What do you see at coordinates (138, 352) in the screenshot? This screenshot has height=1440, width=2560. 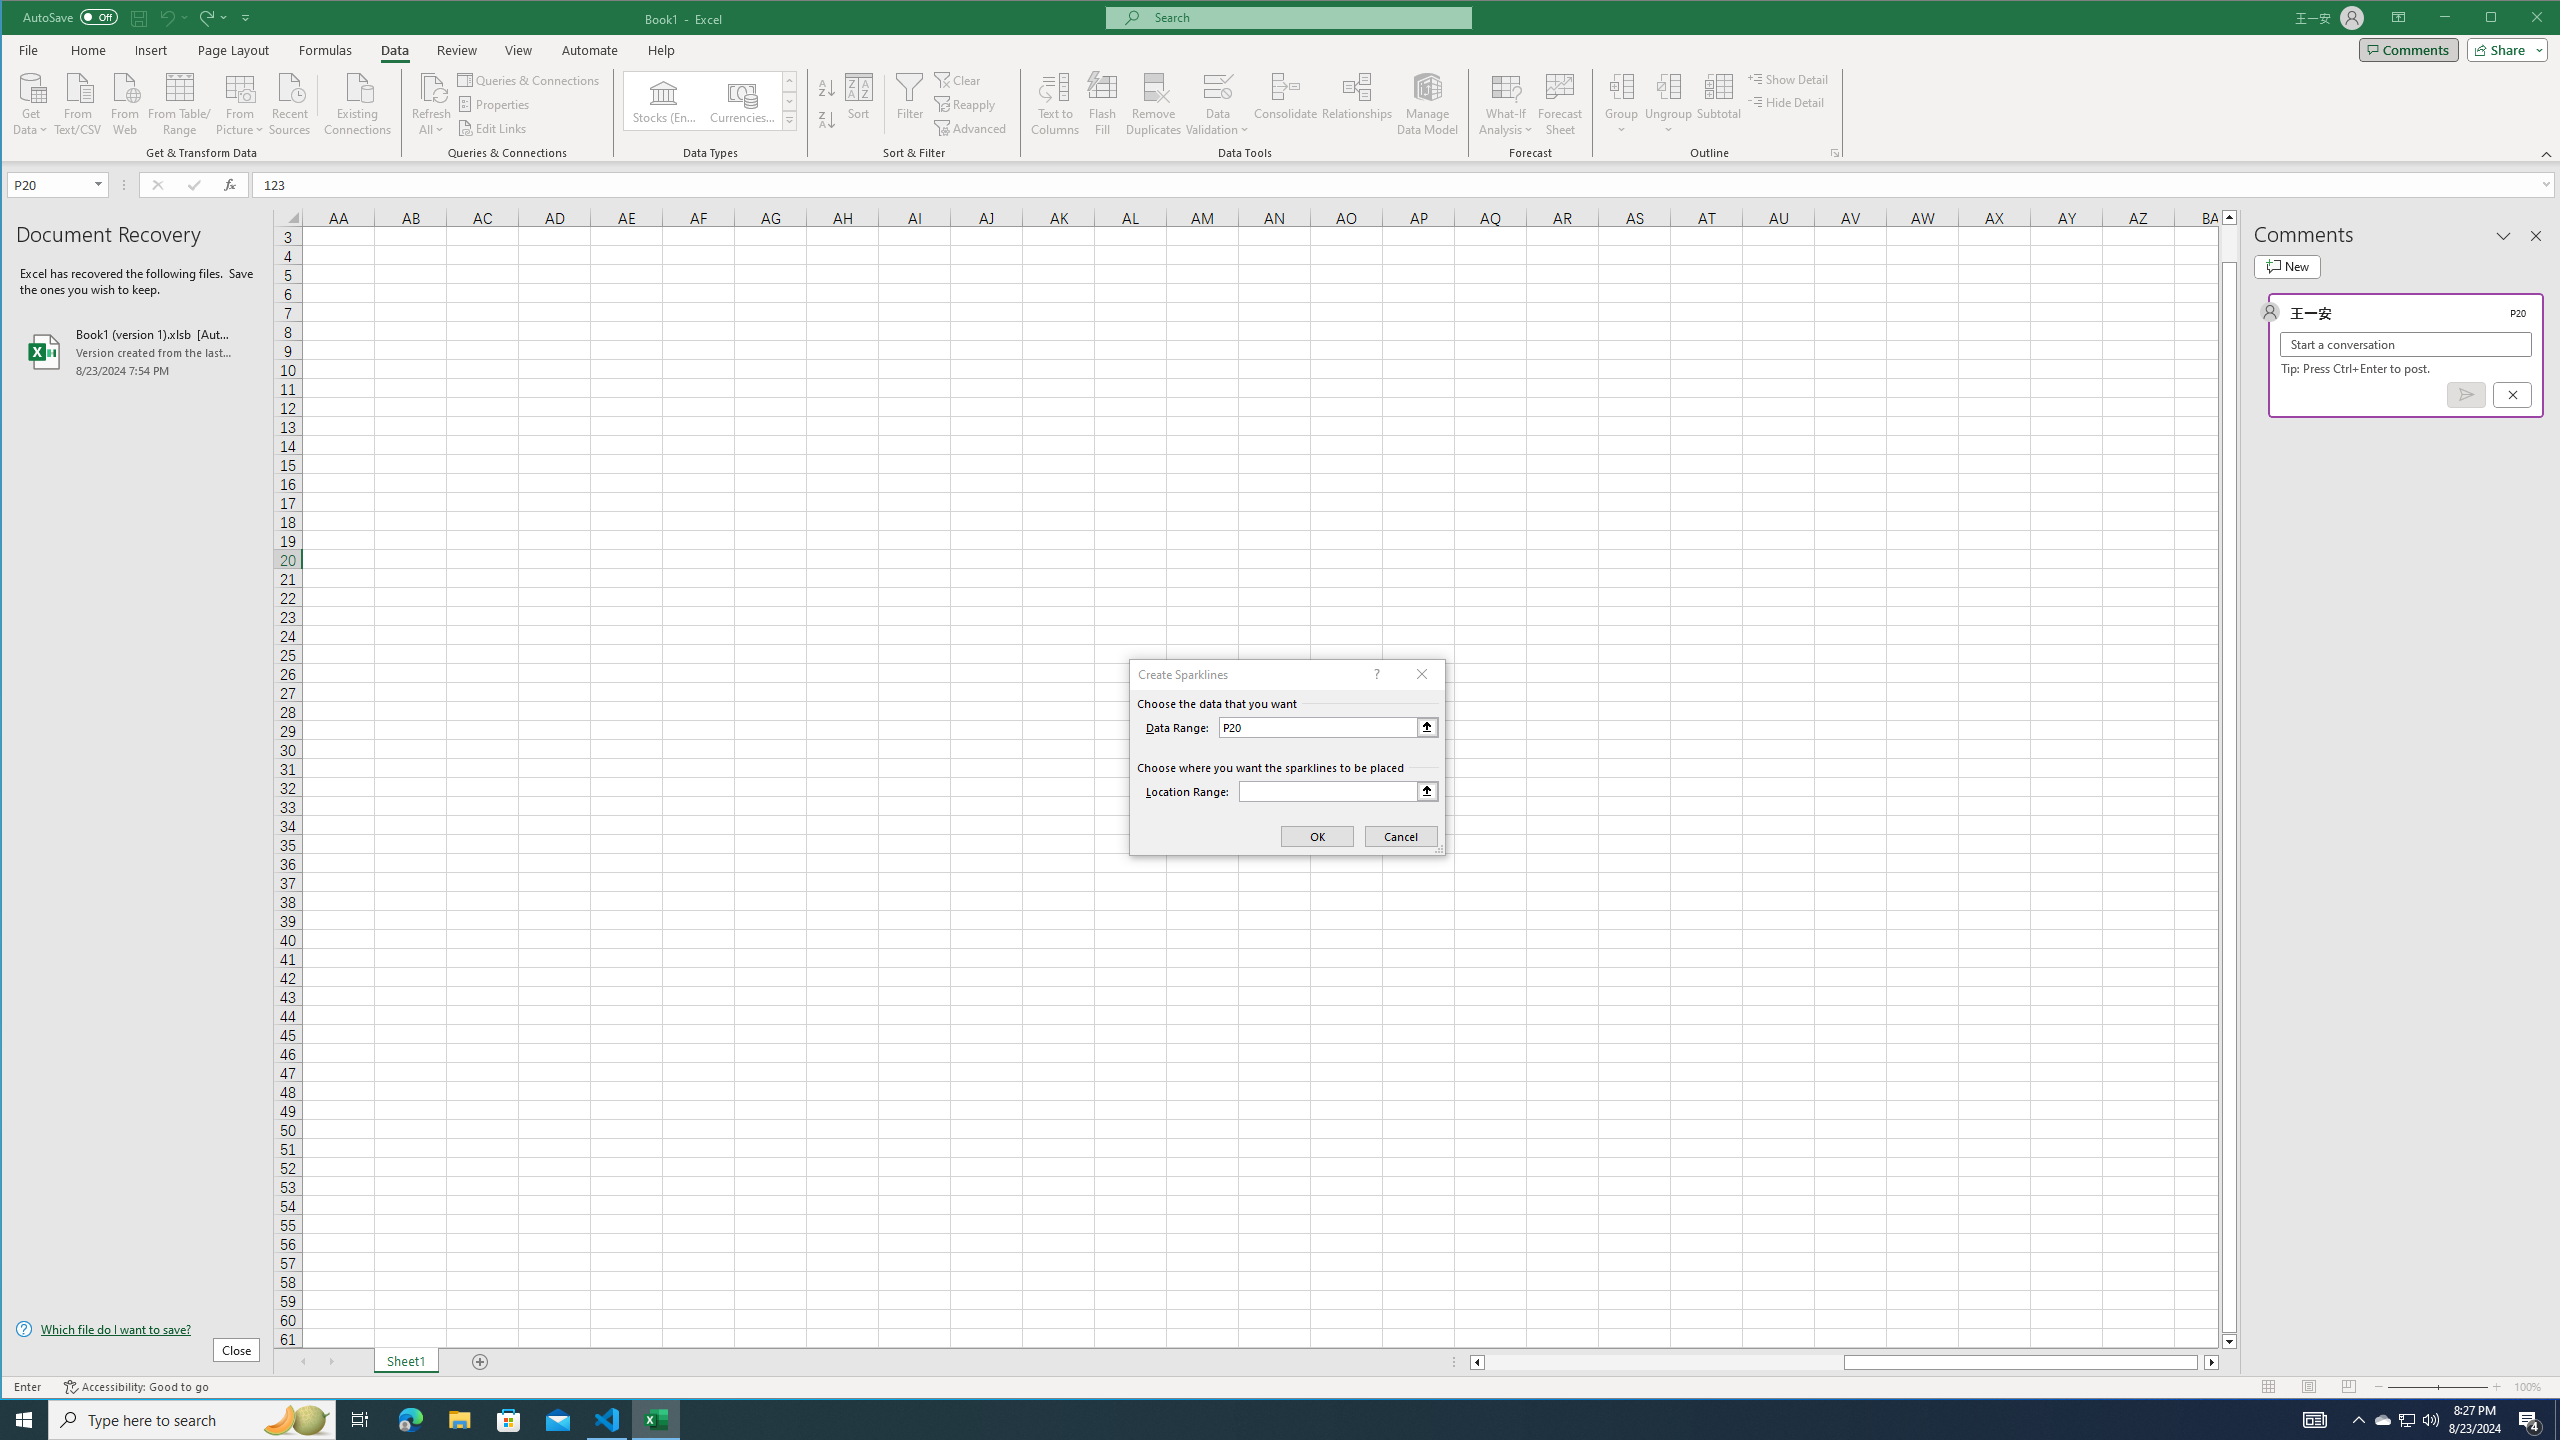 I see `Book1 (version 1).xlsb  [AutoRecovered]` at bounding box center [138, 352].